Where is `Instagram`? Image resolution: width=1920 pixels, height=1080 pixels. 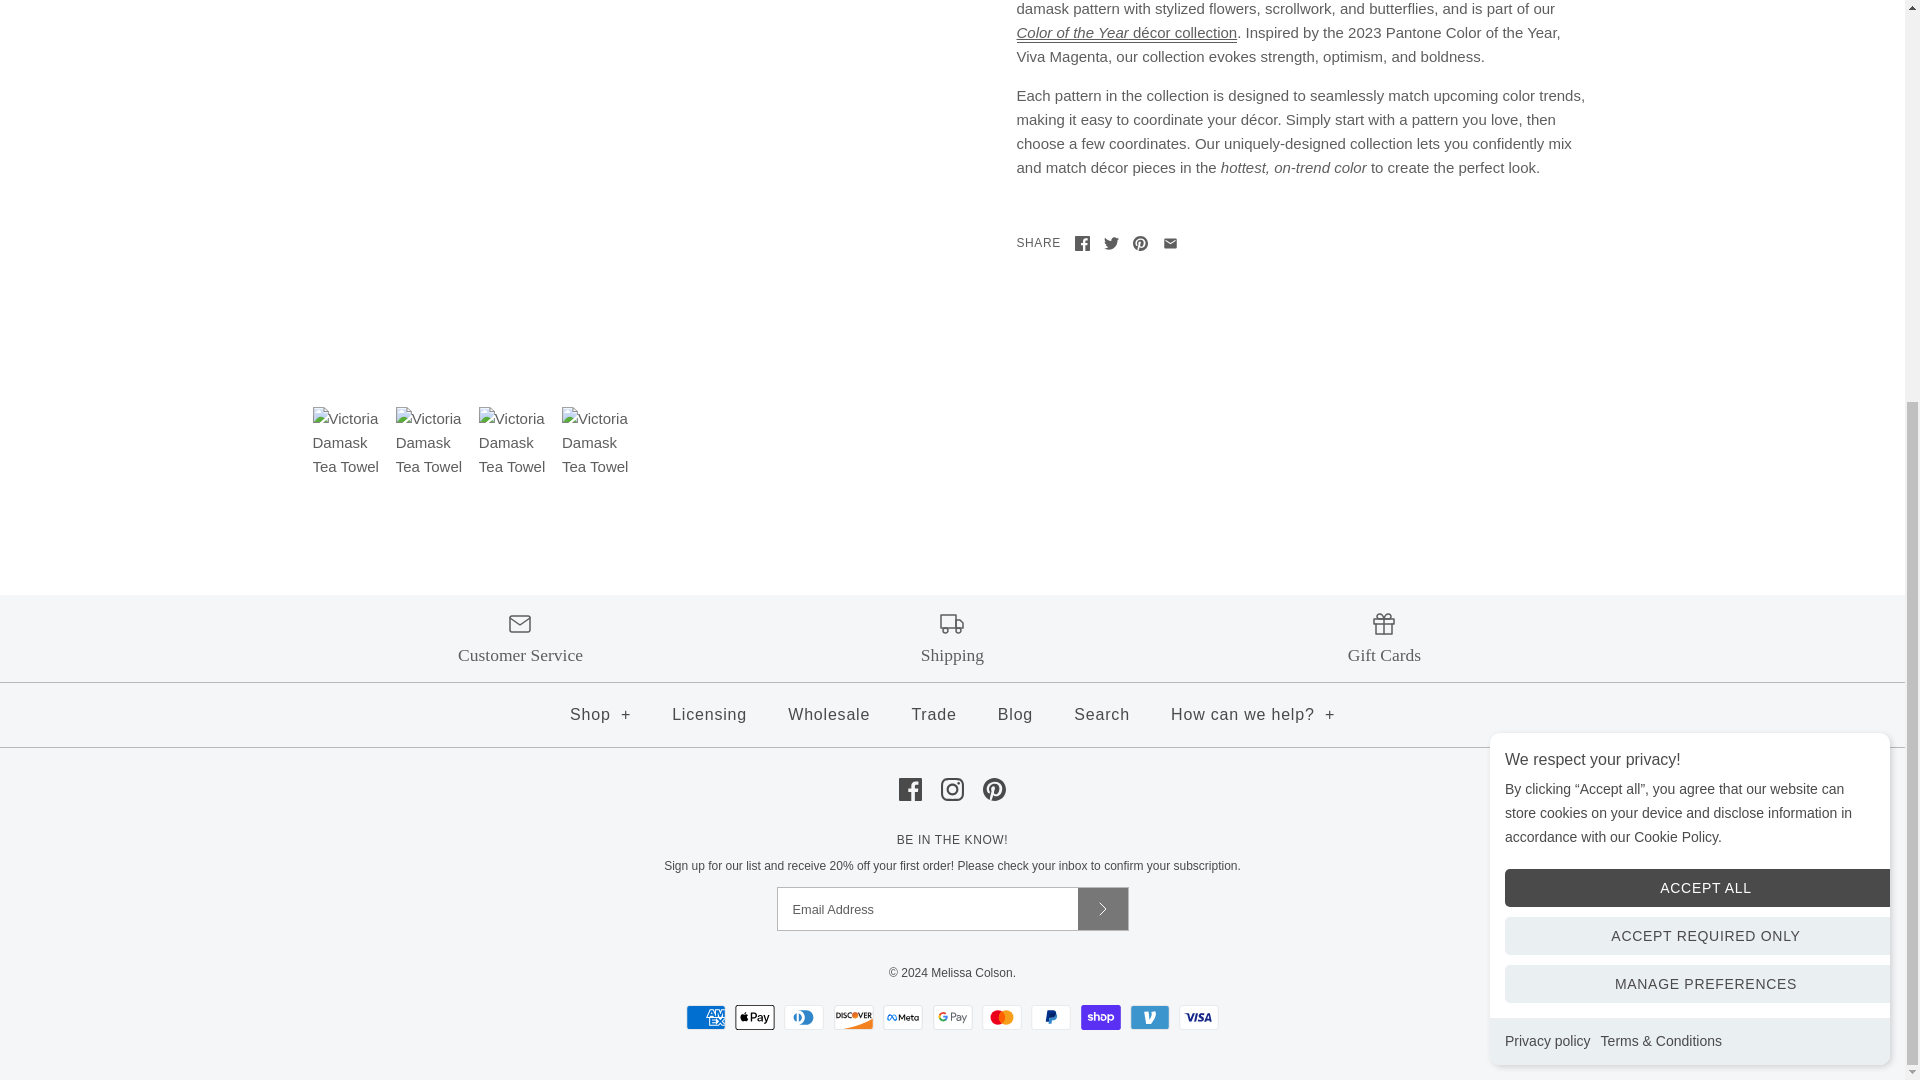
Instagram is located at coordinates (952, 789).